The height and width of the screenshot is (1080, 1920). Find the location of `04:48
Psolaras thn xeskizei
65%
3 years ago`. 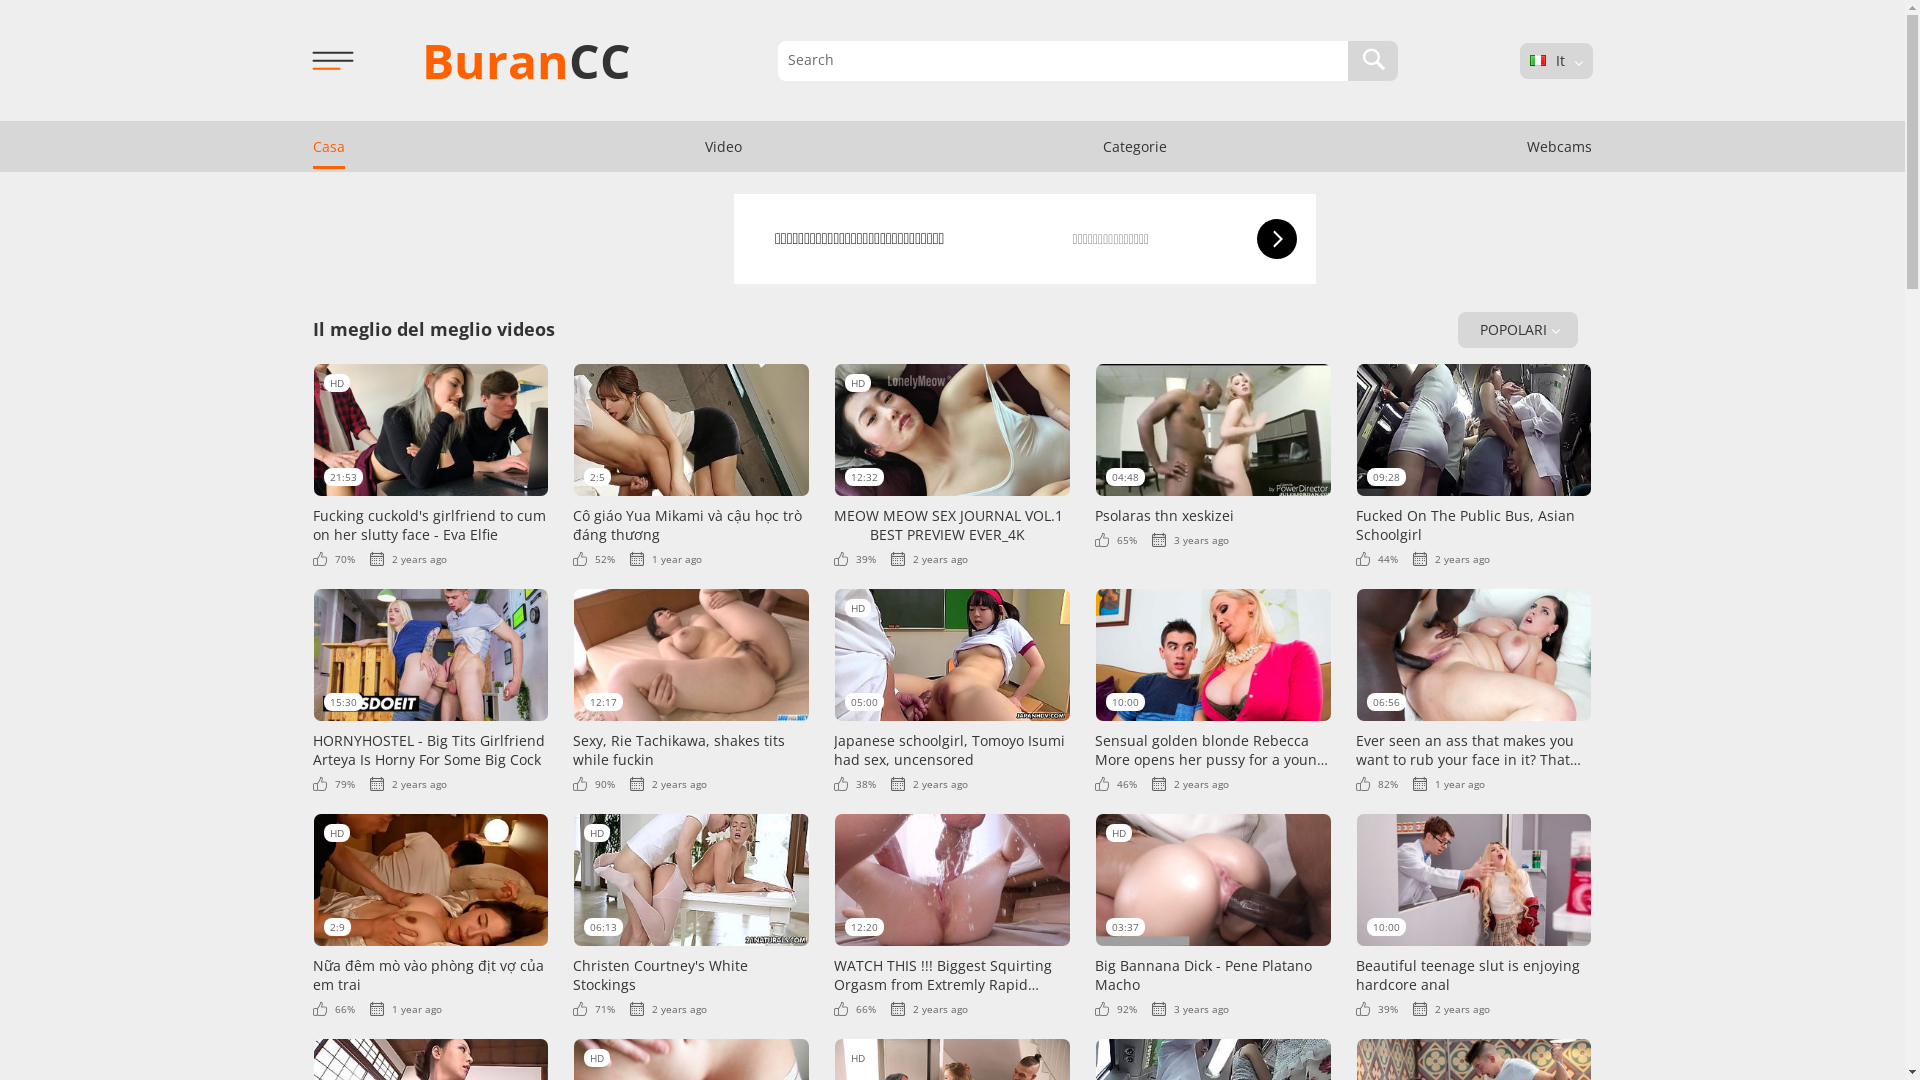

04:48
Psolaras thn xeskizei
65%
3 years ago is located at coordinates (1214, 455).